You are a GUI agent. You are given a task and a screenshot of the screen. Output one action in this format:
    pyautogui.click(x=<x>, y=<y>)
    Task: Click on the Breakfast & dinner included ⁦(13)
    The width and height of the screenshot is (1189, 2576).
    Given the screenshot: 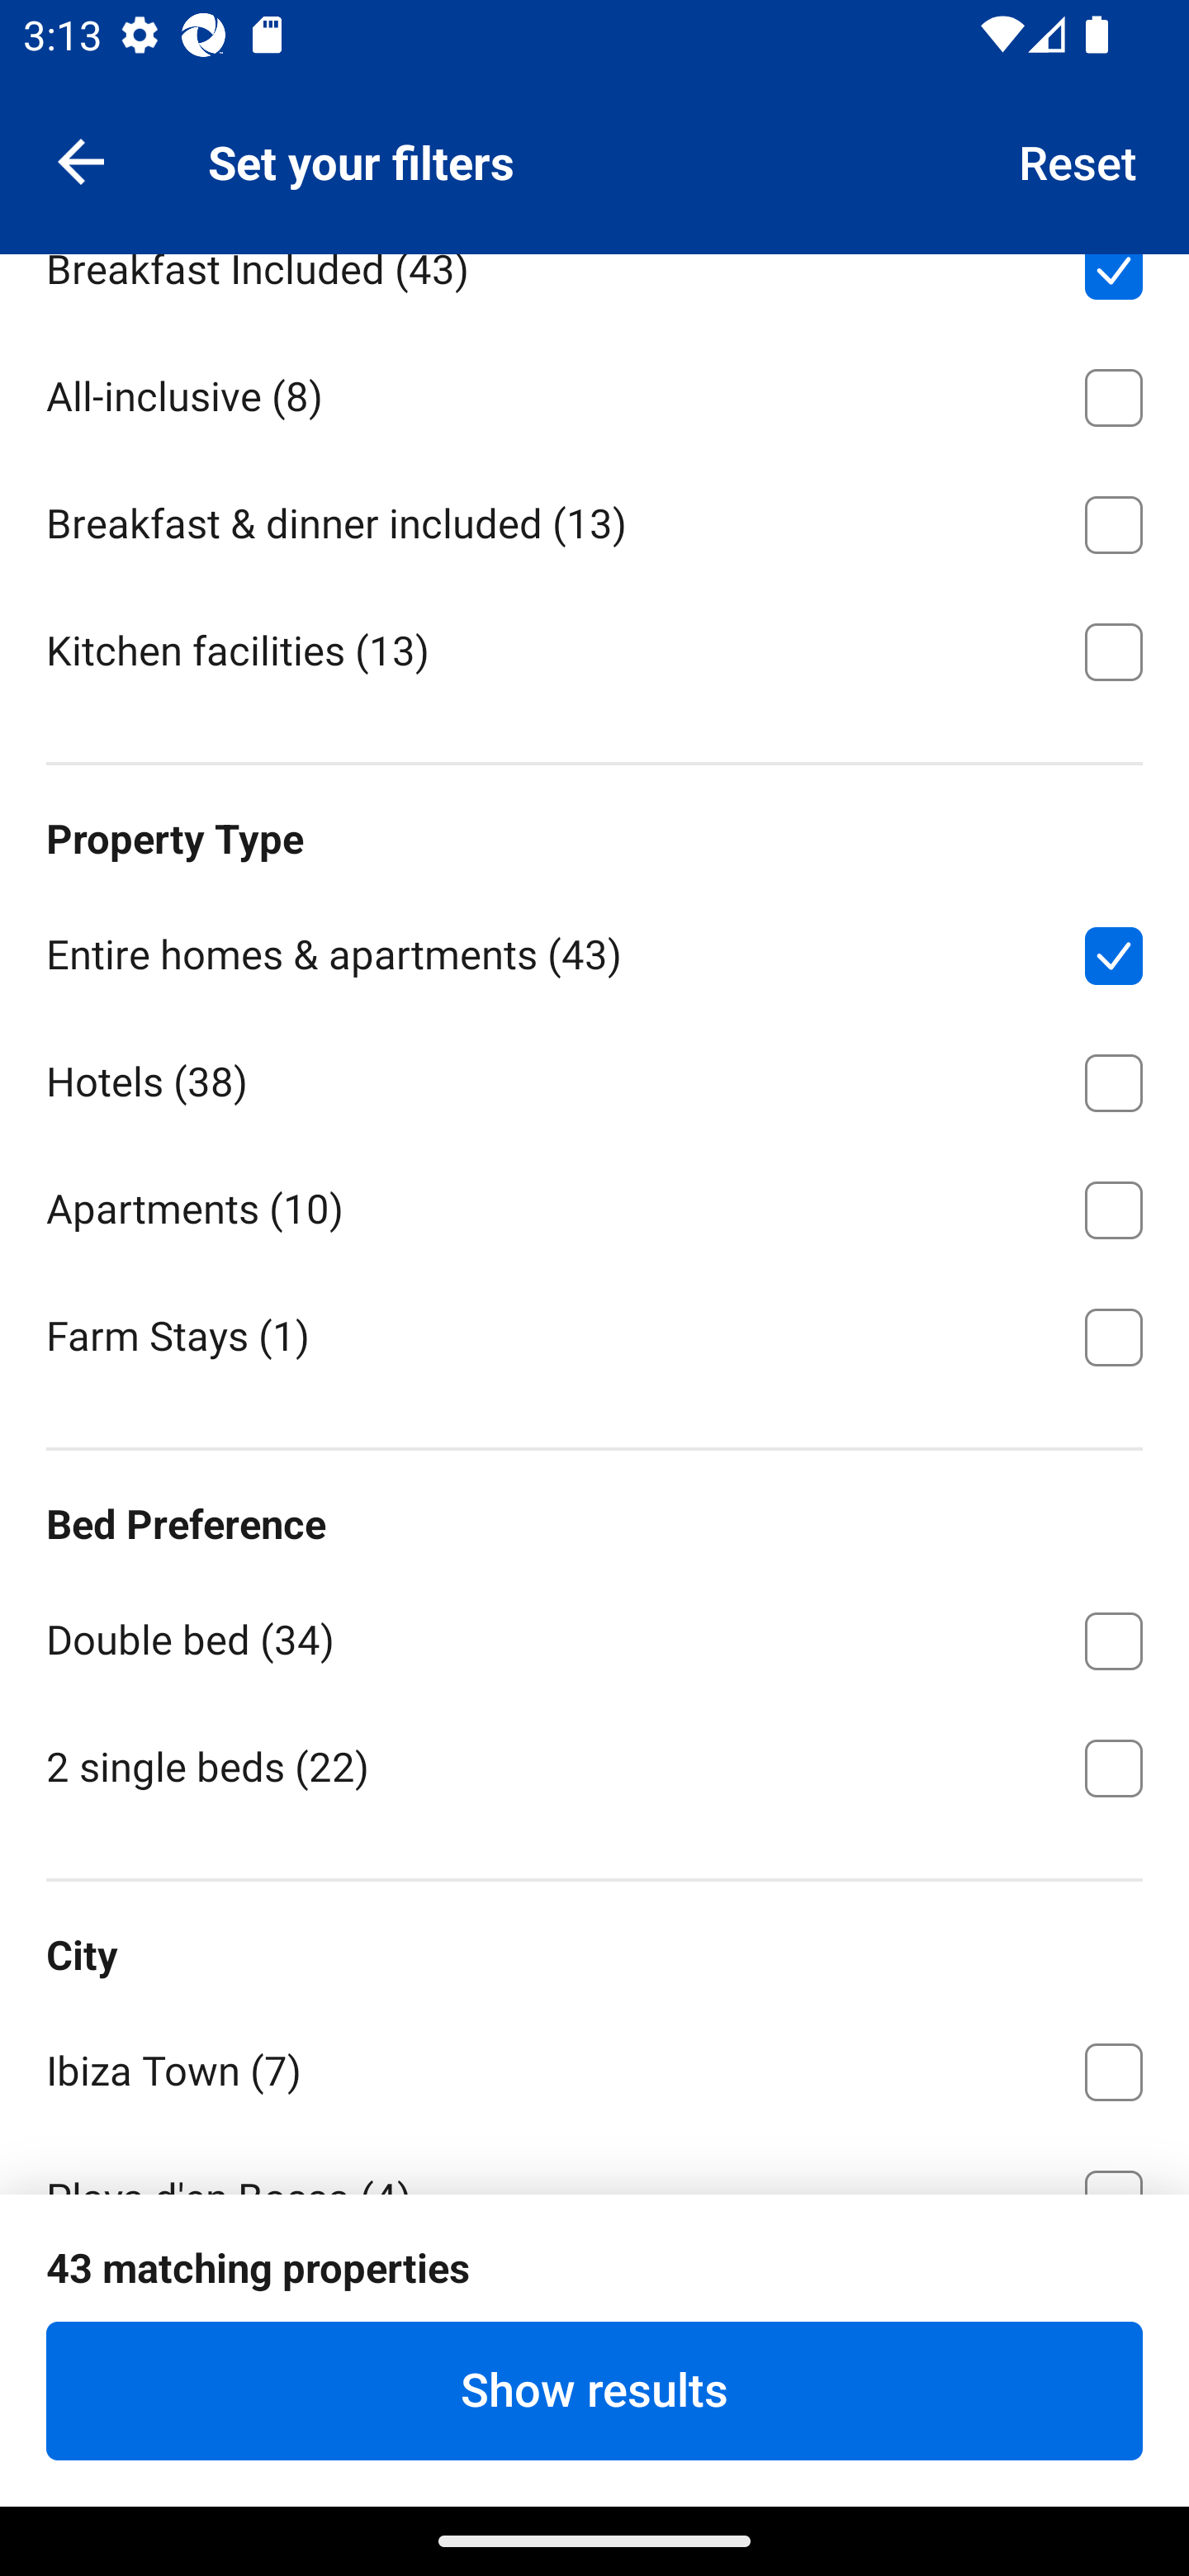 What is the action you would take?
    pyautogui.click(x=594, y=519)
    